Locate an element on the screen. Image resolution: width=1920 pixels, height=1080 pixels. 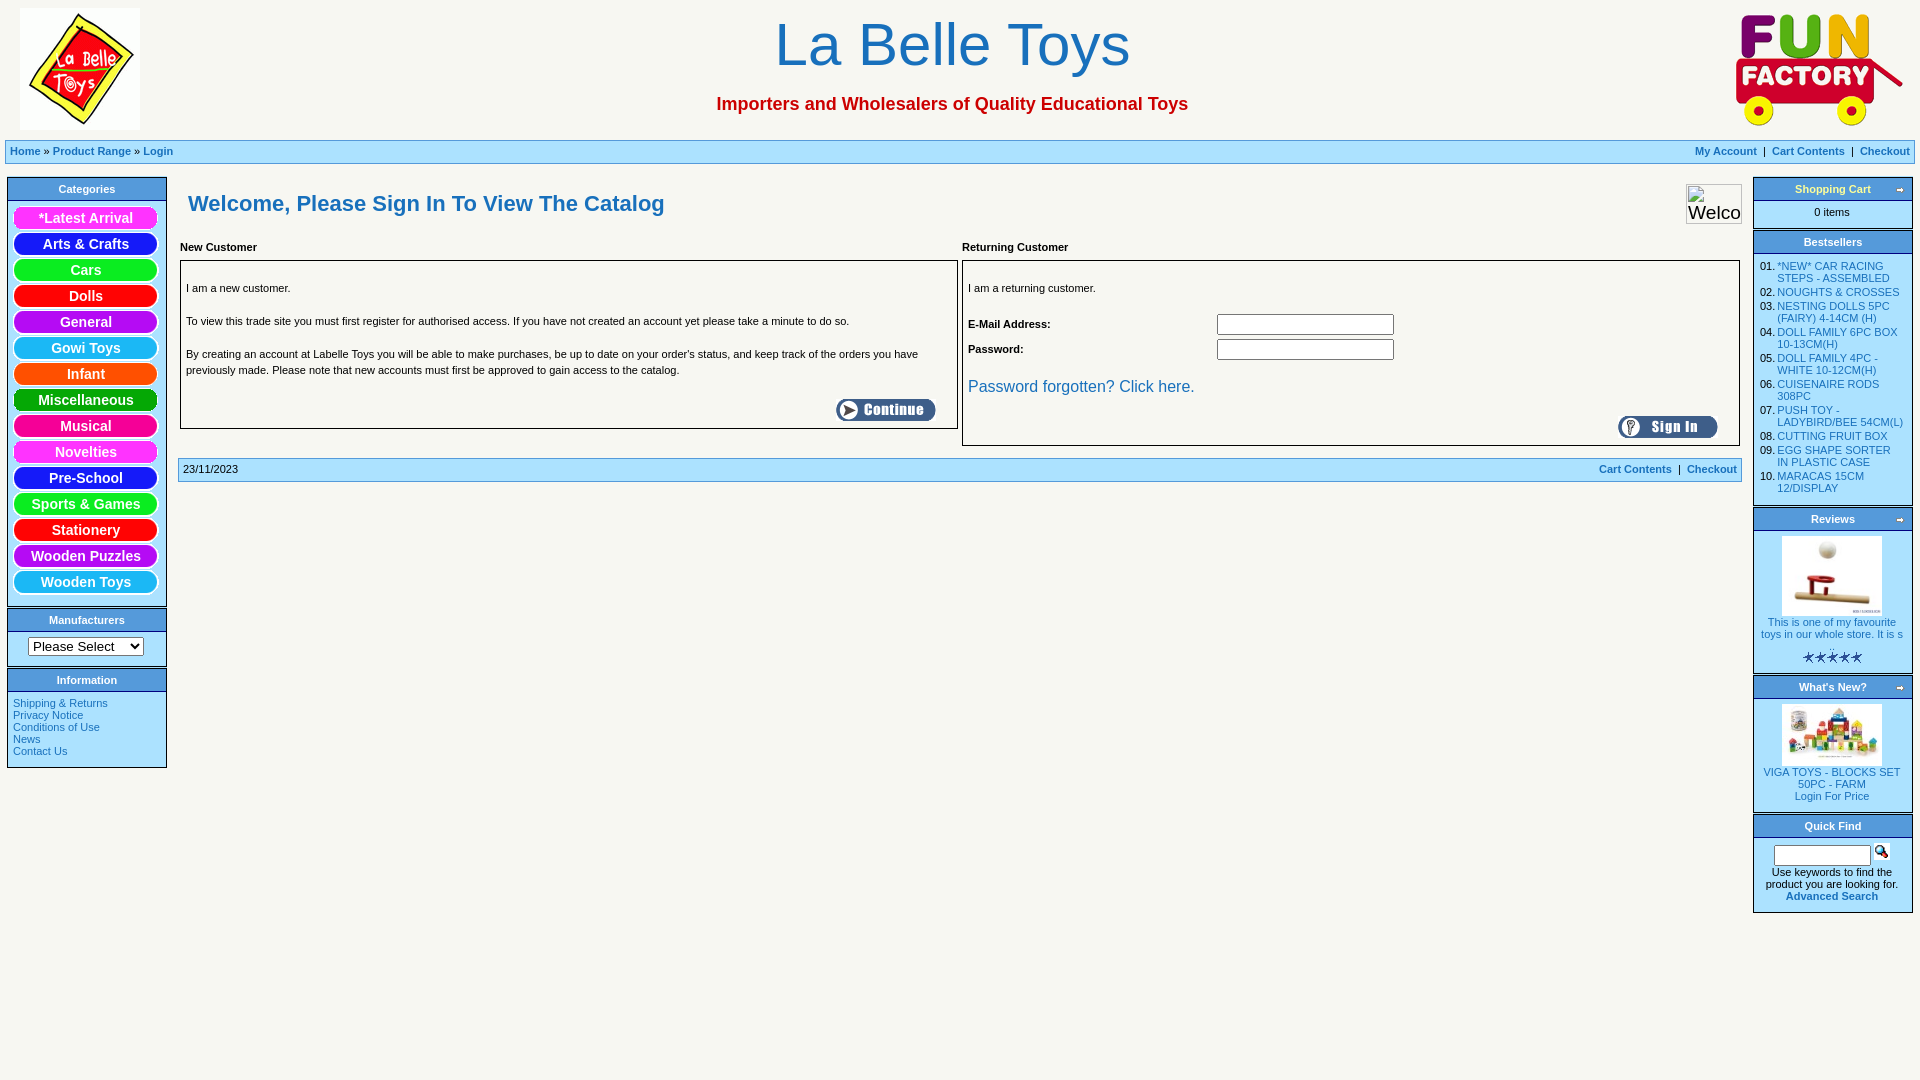
Contact Us is located at coordinates (86, 751).